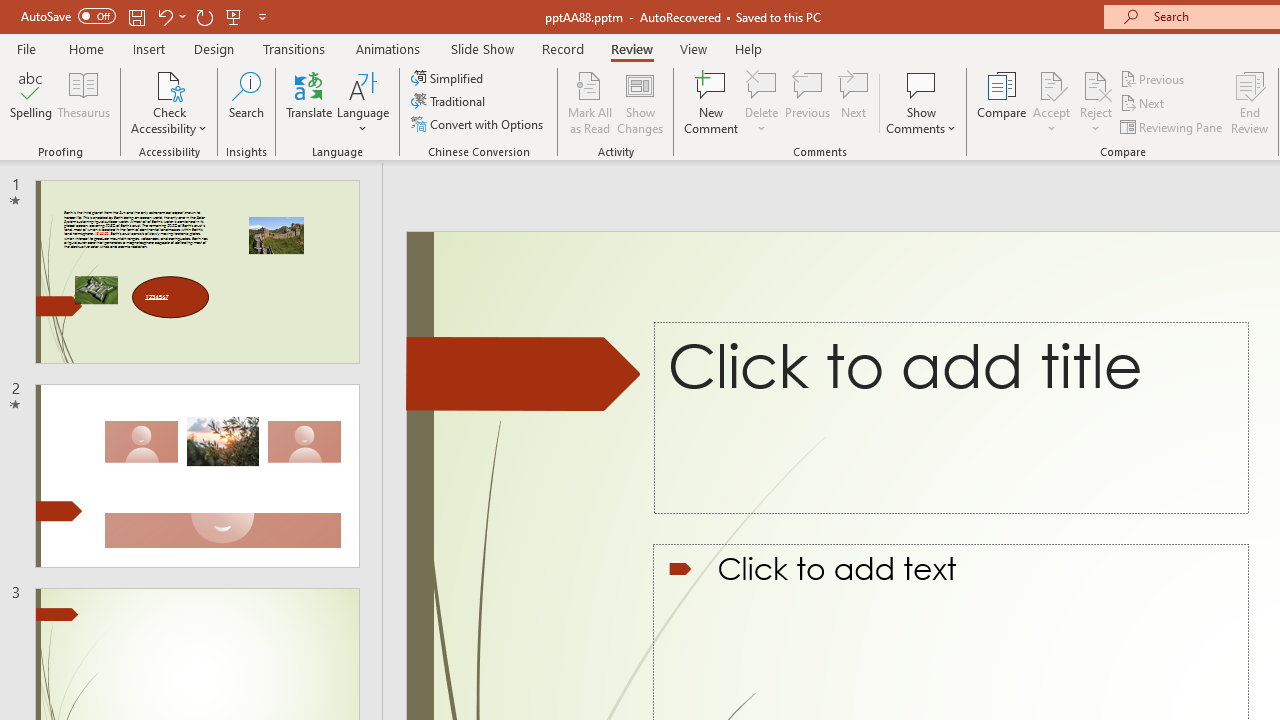  I want to click on Reject, so click(1096, 102).